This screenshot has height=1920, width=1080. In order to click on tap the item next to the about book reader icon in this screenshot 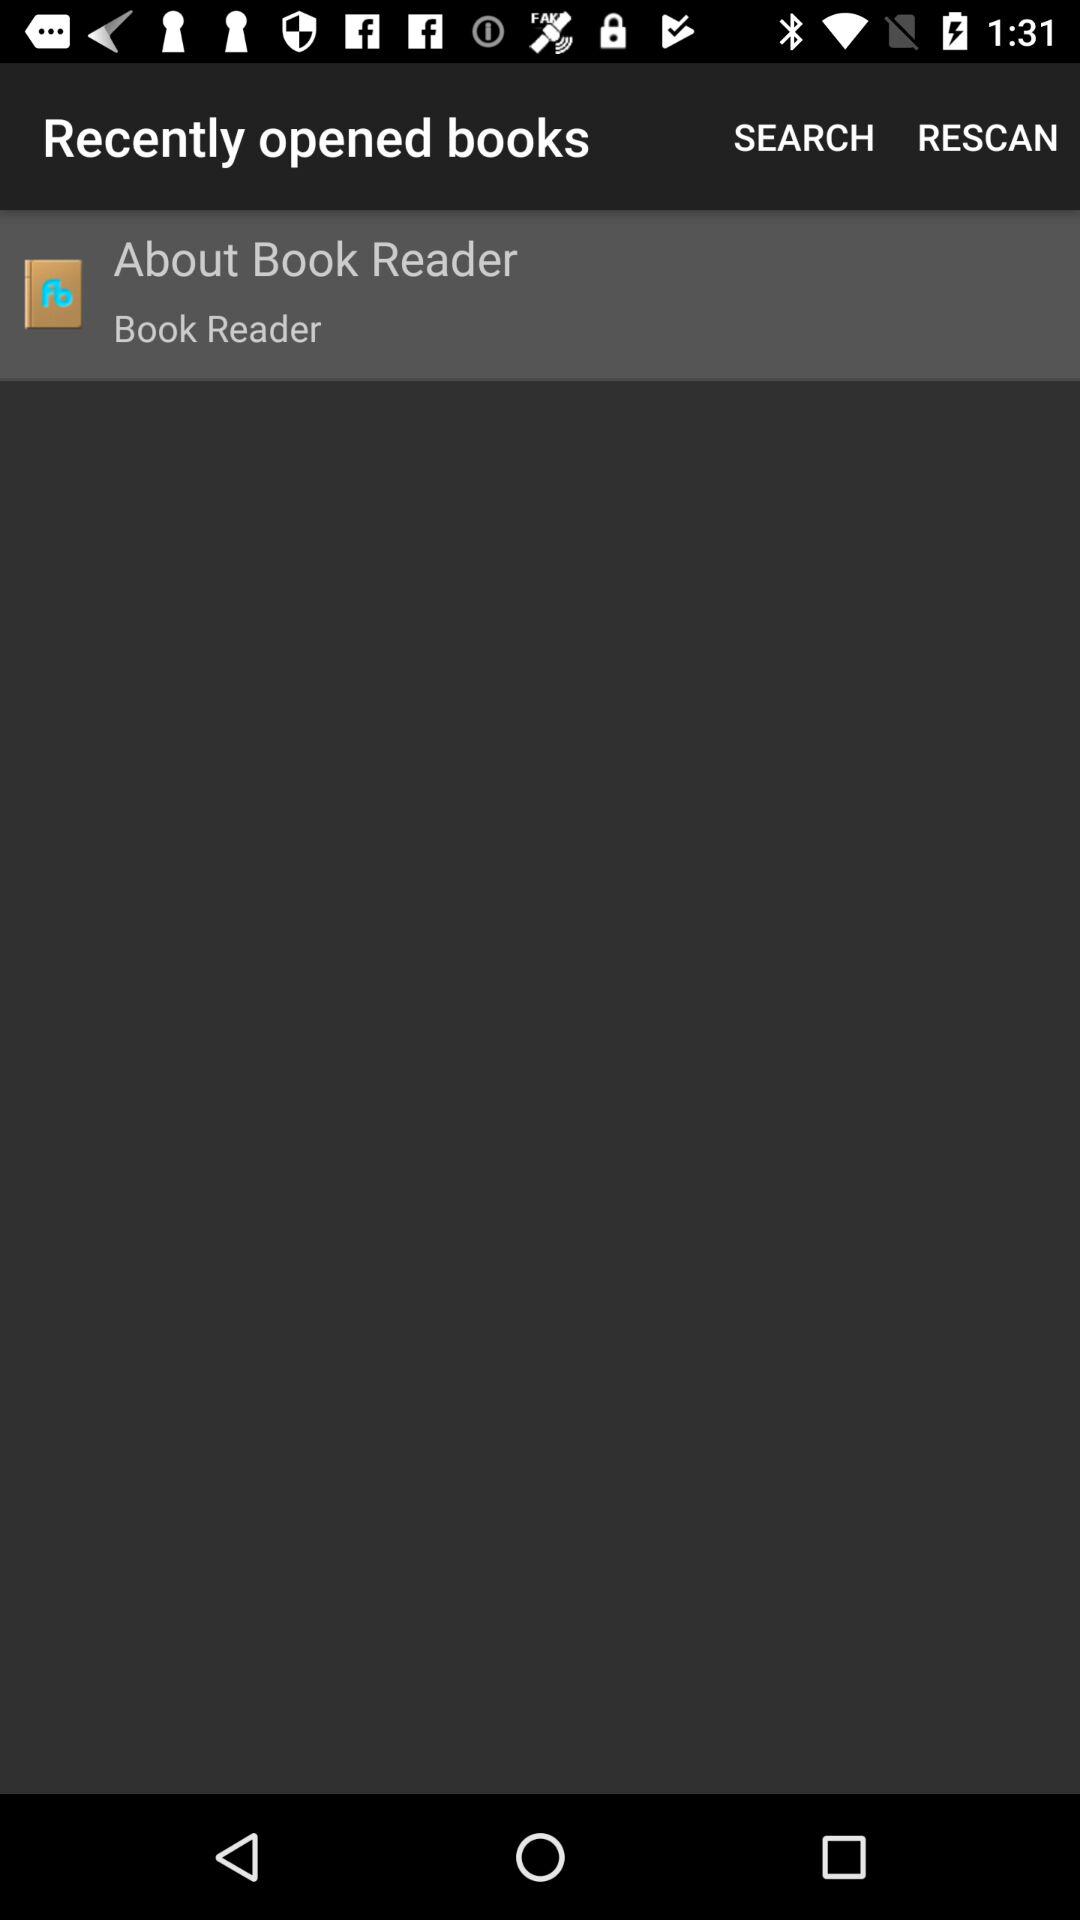, I will do `click(52, 294)`.